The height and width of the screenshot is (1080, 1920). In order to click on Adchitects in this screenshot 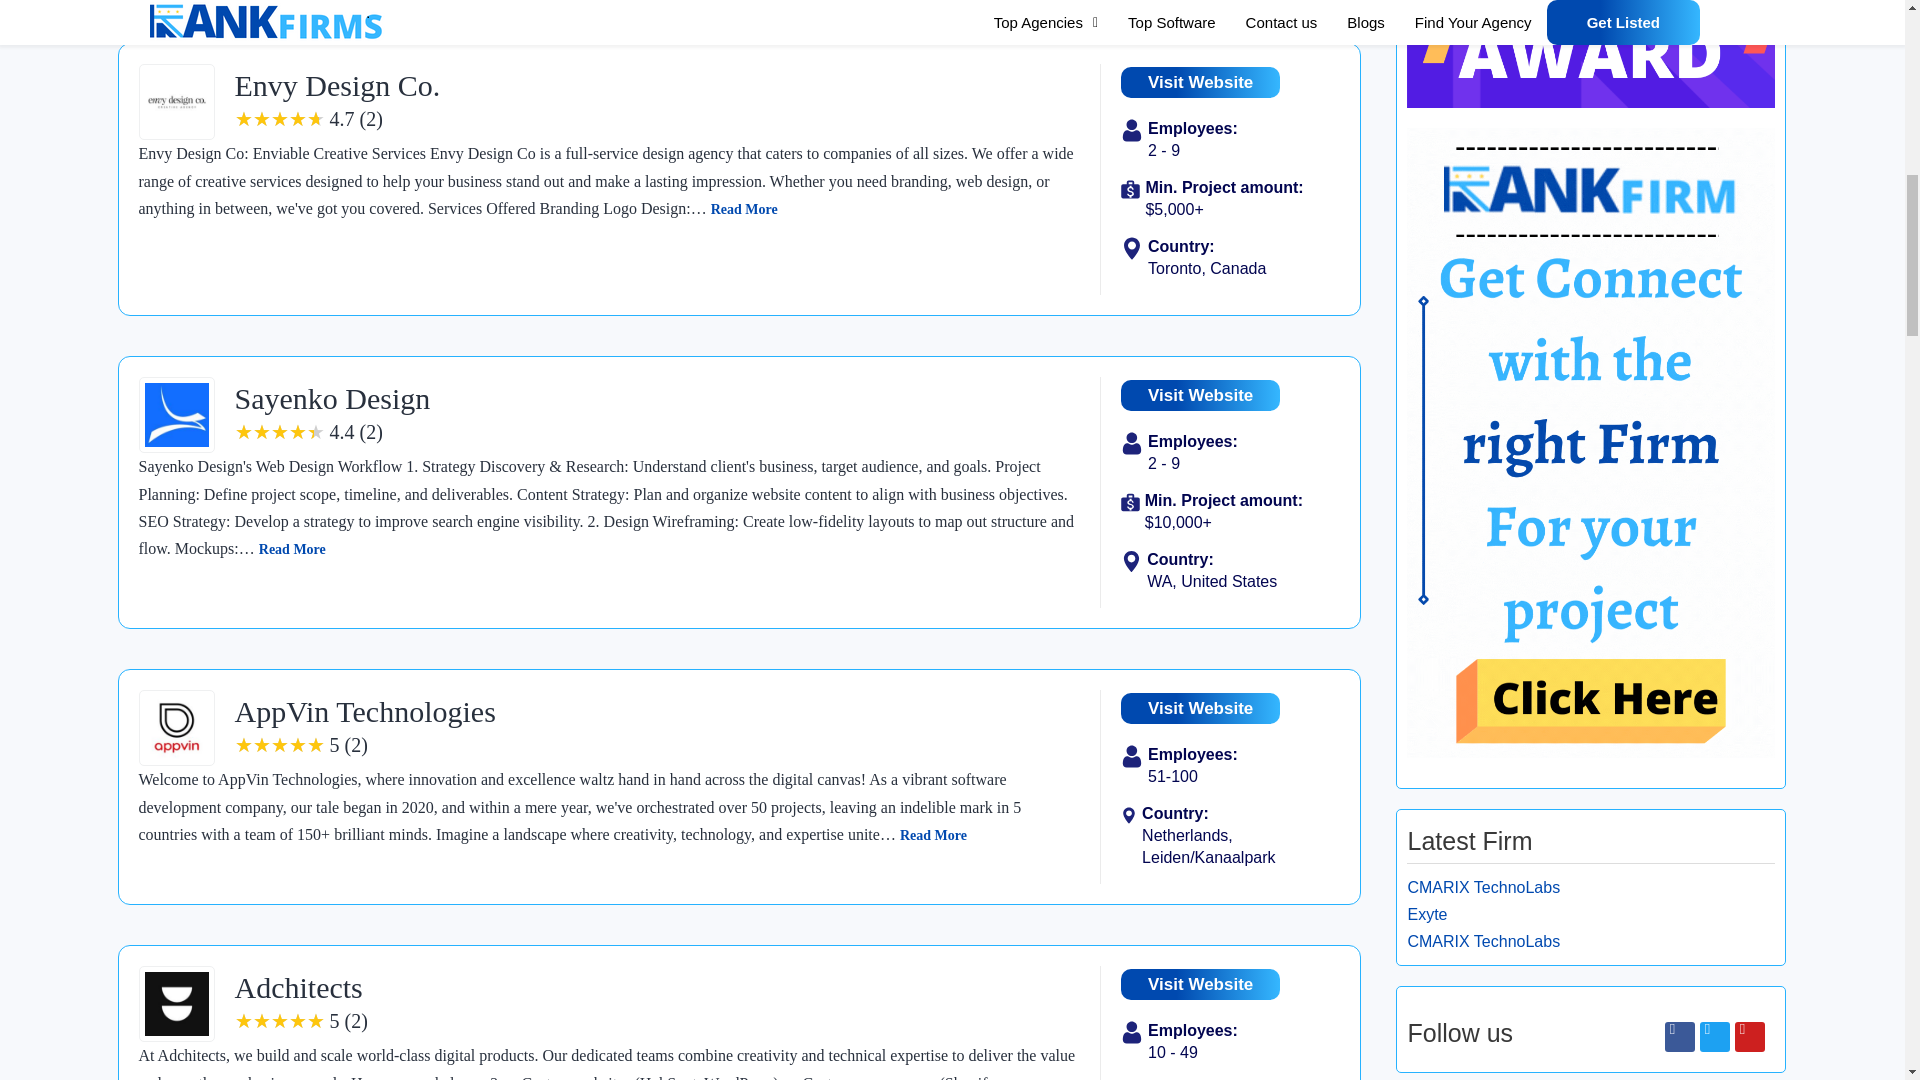, I will do `click(298, 987)`.